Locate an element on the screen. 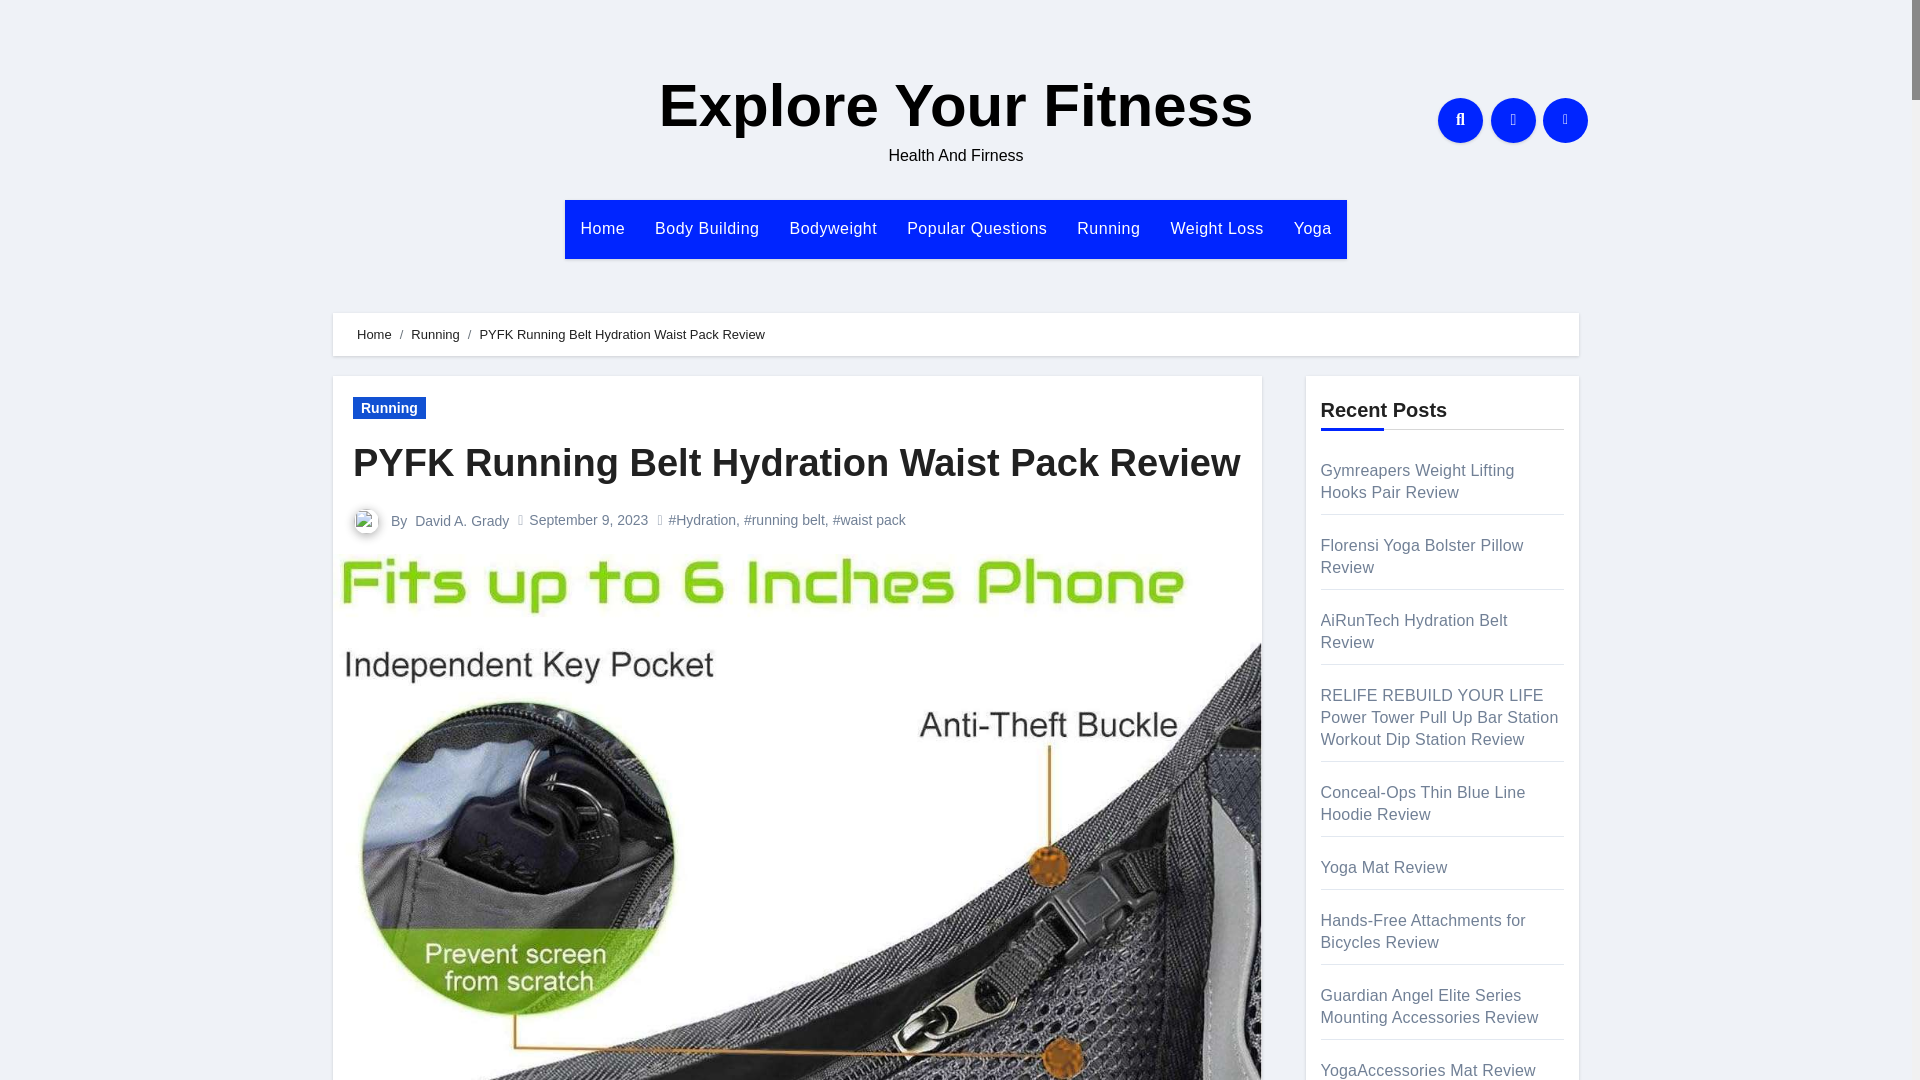  Popular Questions is located at coordinates (976, 228).